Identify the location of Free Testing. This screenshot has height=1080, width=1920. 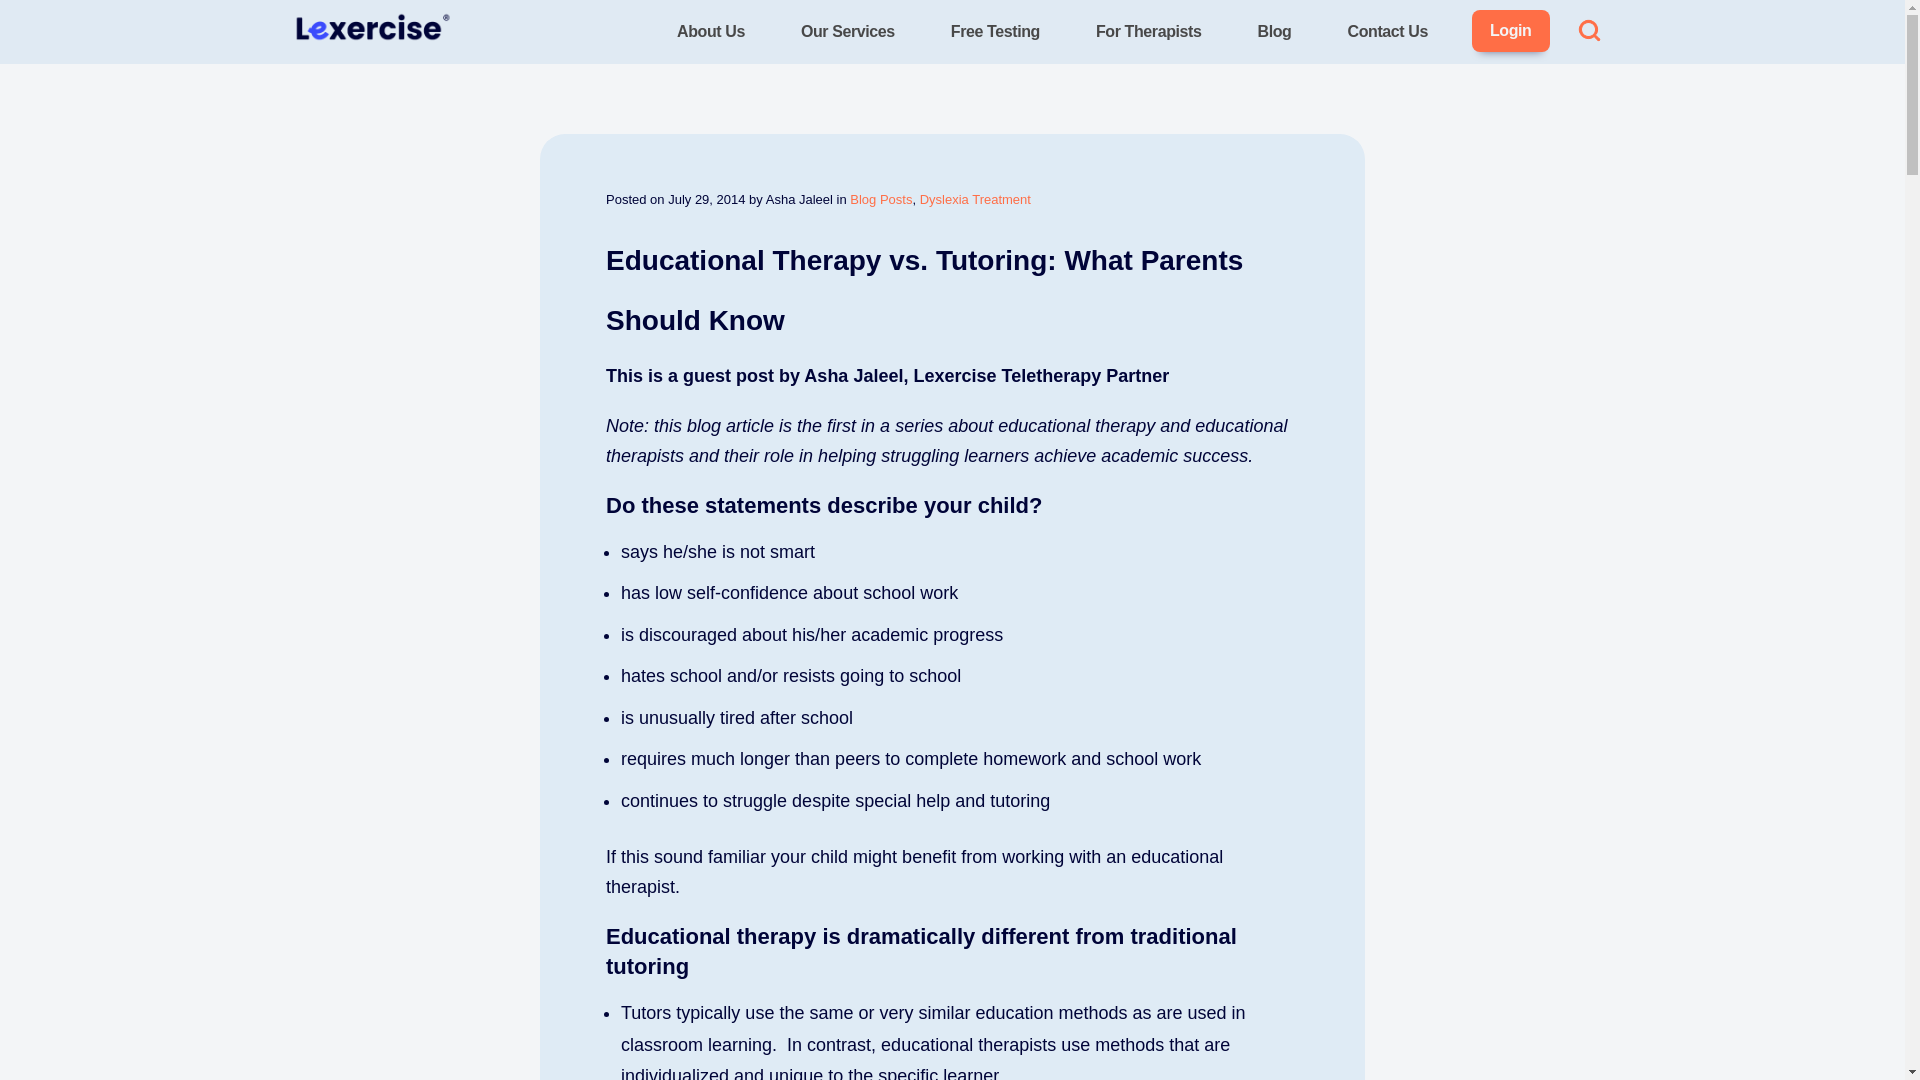
(995, 32).